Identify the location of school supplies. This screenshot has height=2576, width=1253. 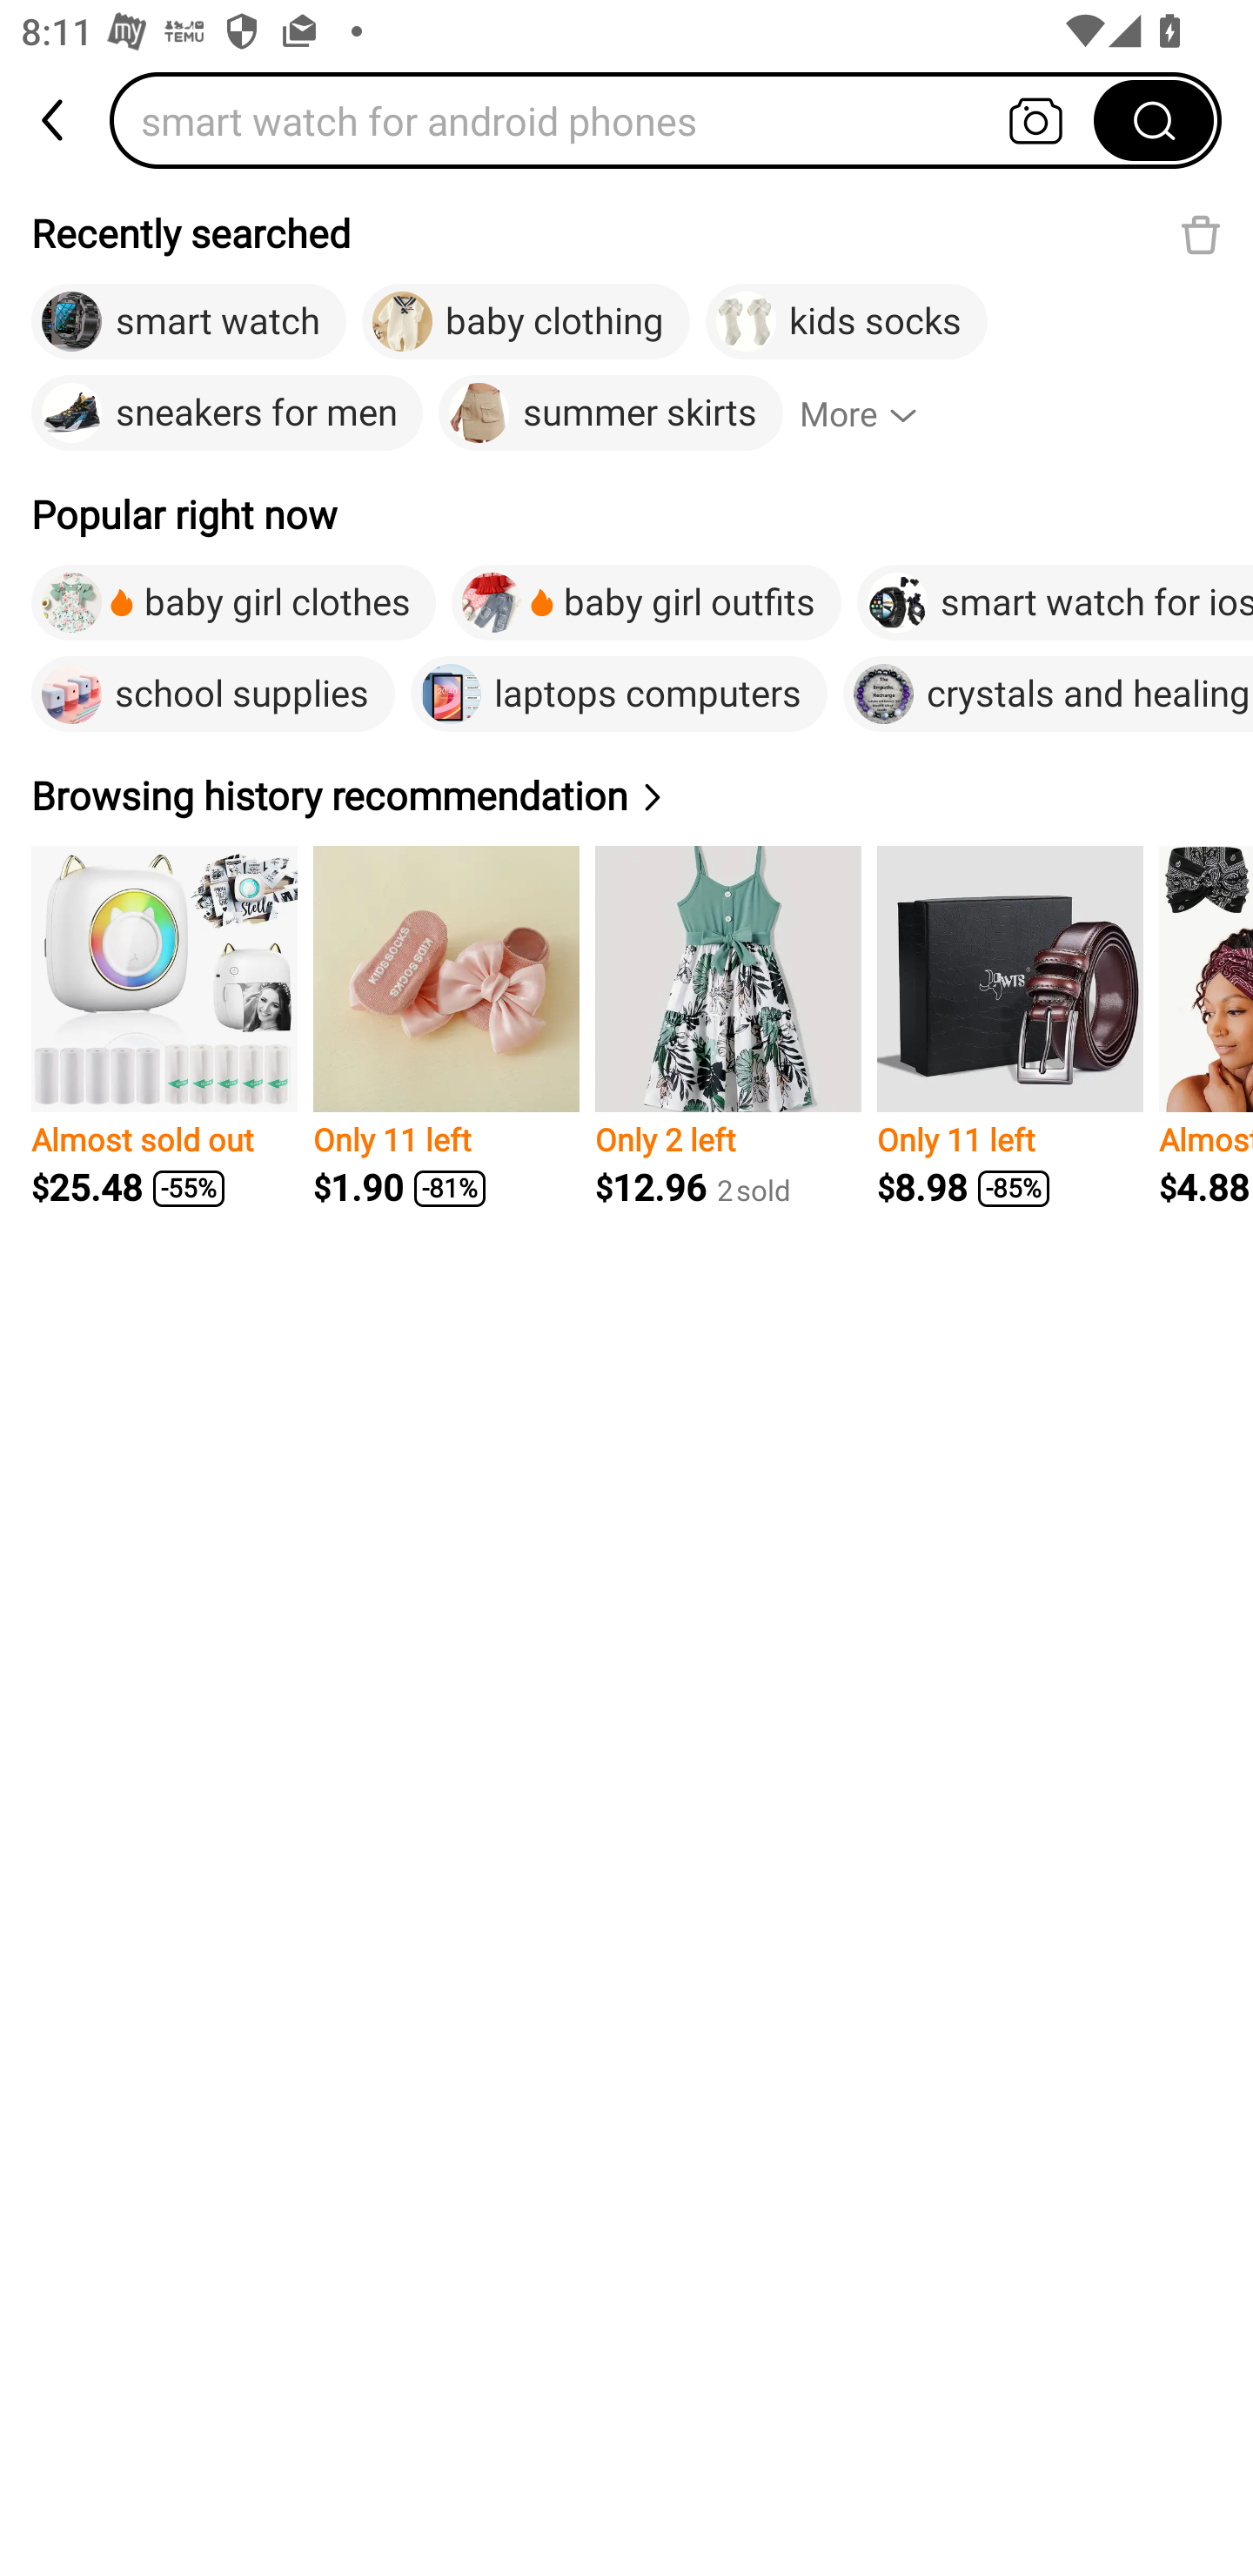
(212, 694).